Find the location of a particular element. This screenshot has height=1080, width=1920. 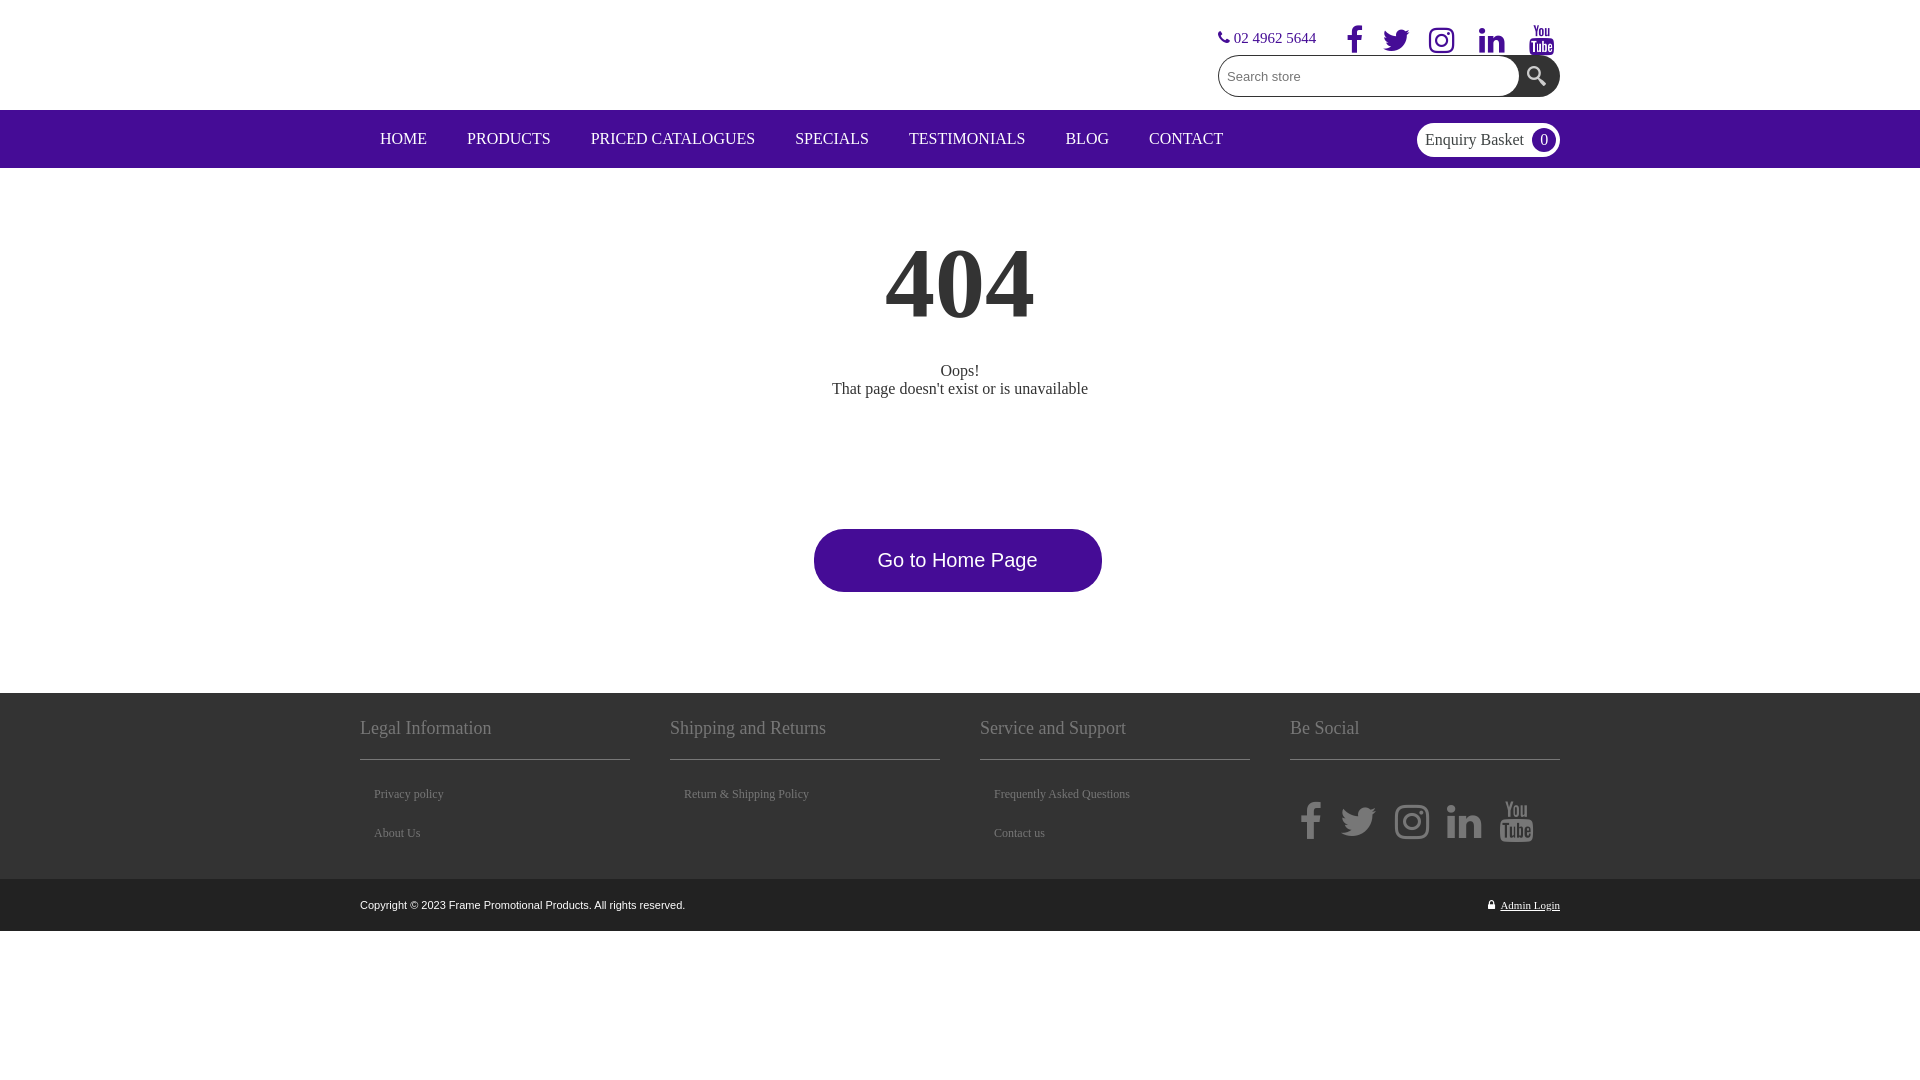

Admin Login is located at coordinates (1524, 905).